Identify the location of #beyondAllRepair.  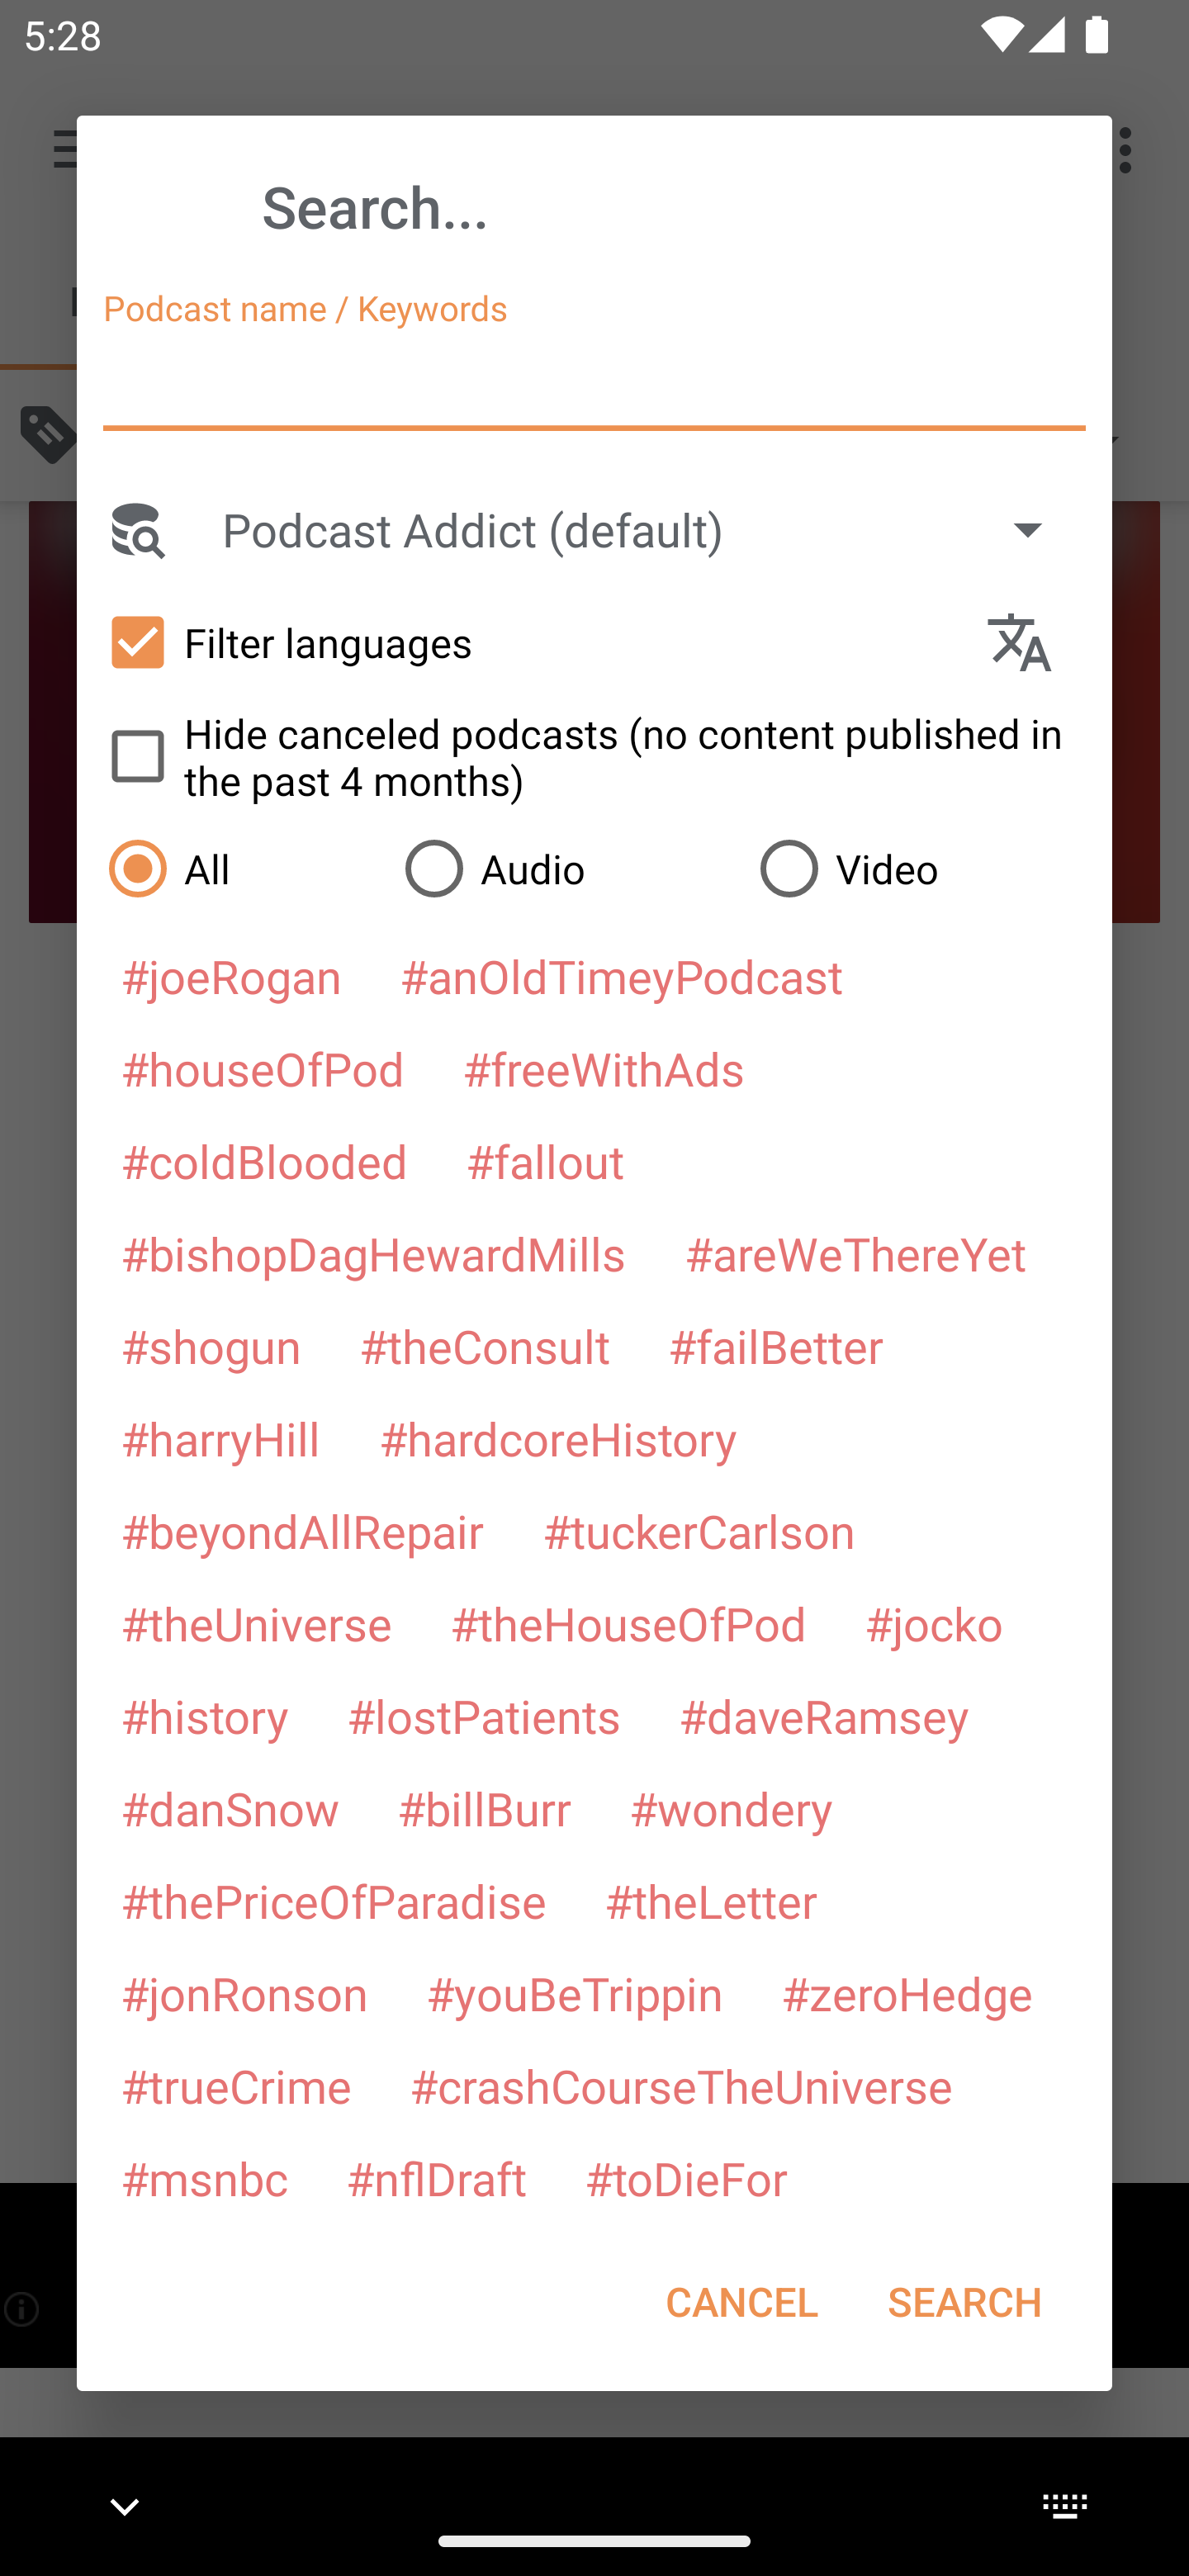
(302, 1529).